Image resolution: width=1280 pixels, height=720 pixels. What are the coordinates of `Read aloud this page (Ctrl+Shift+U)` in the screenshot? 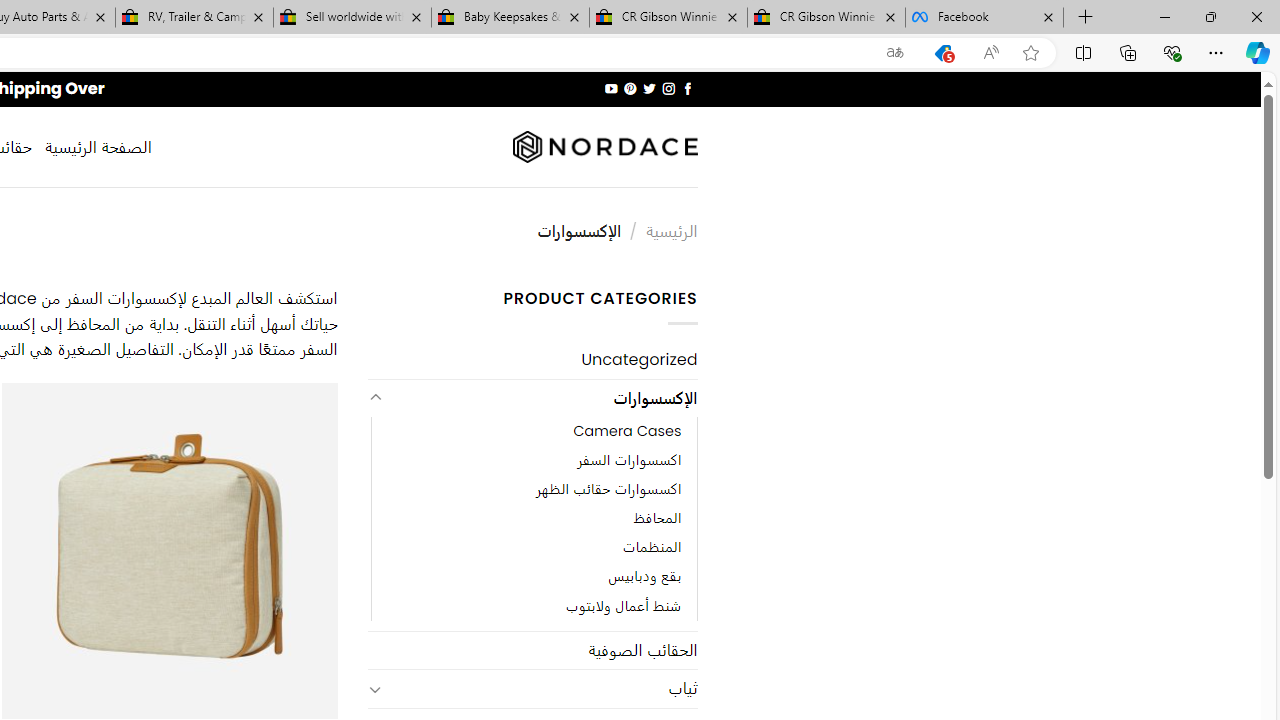 It's located at (991, 53).